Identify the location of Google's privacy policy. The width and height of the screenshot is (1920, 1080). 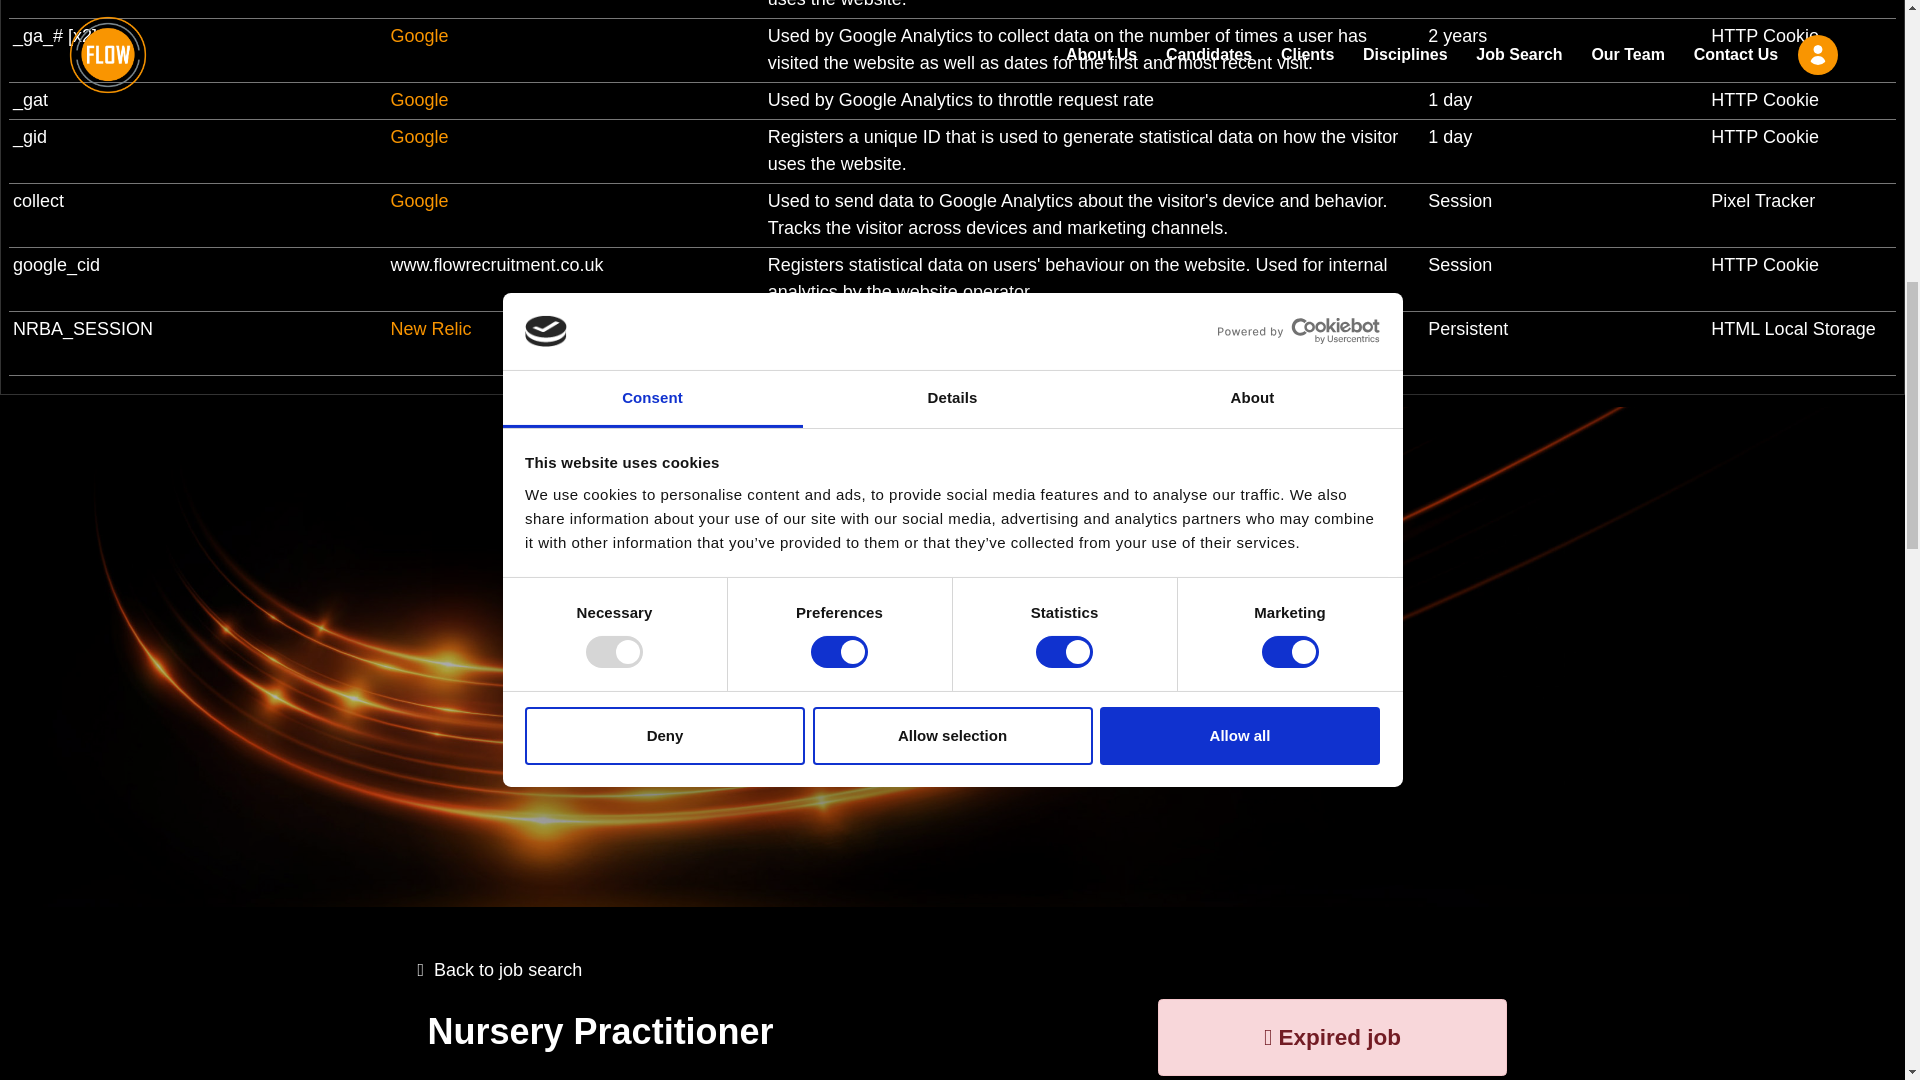
(418, 136).